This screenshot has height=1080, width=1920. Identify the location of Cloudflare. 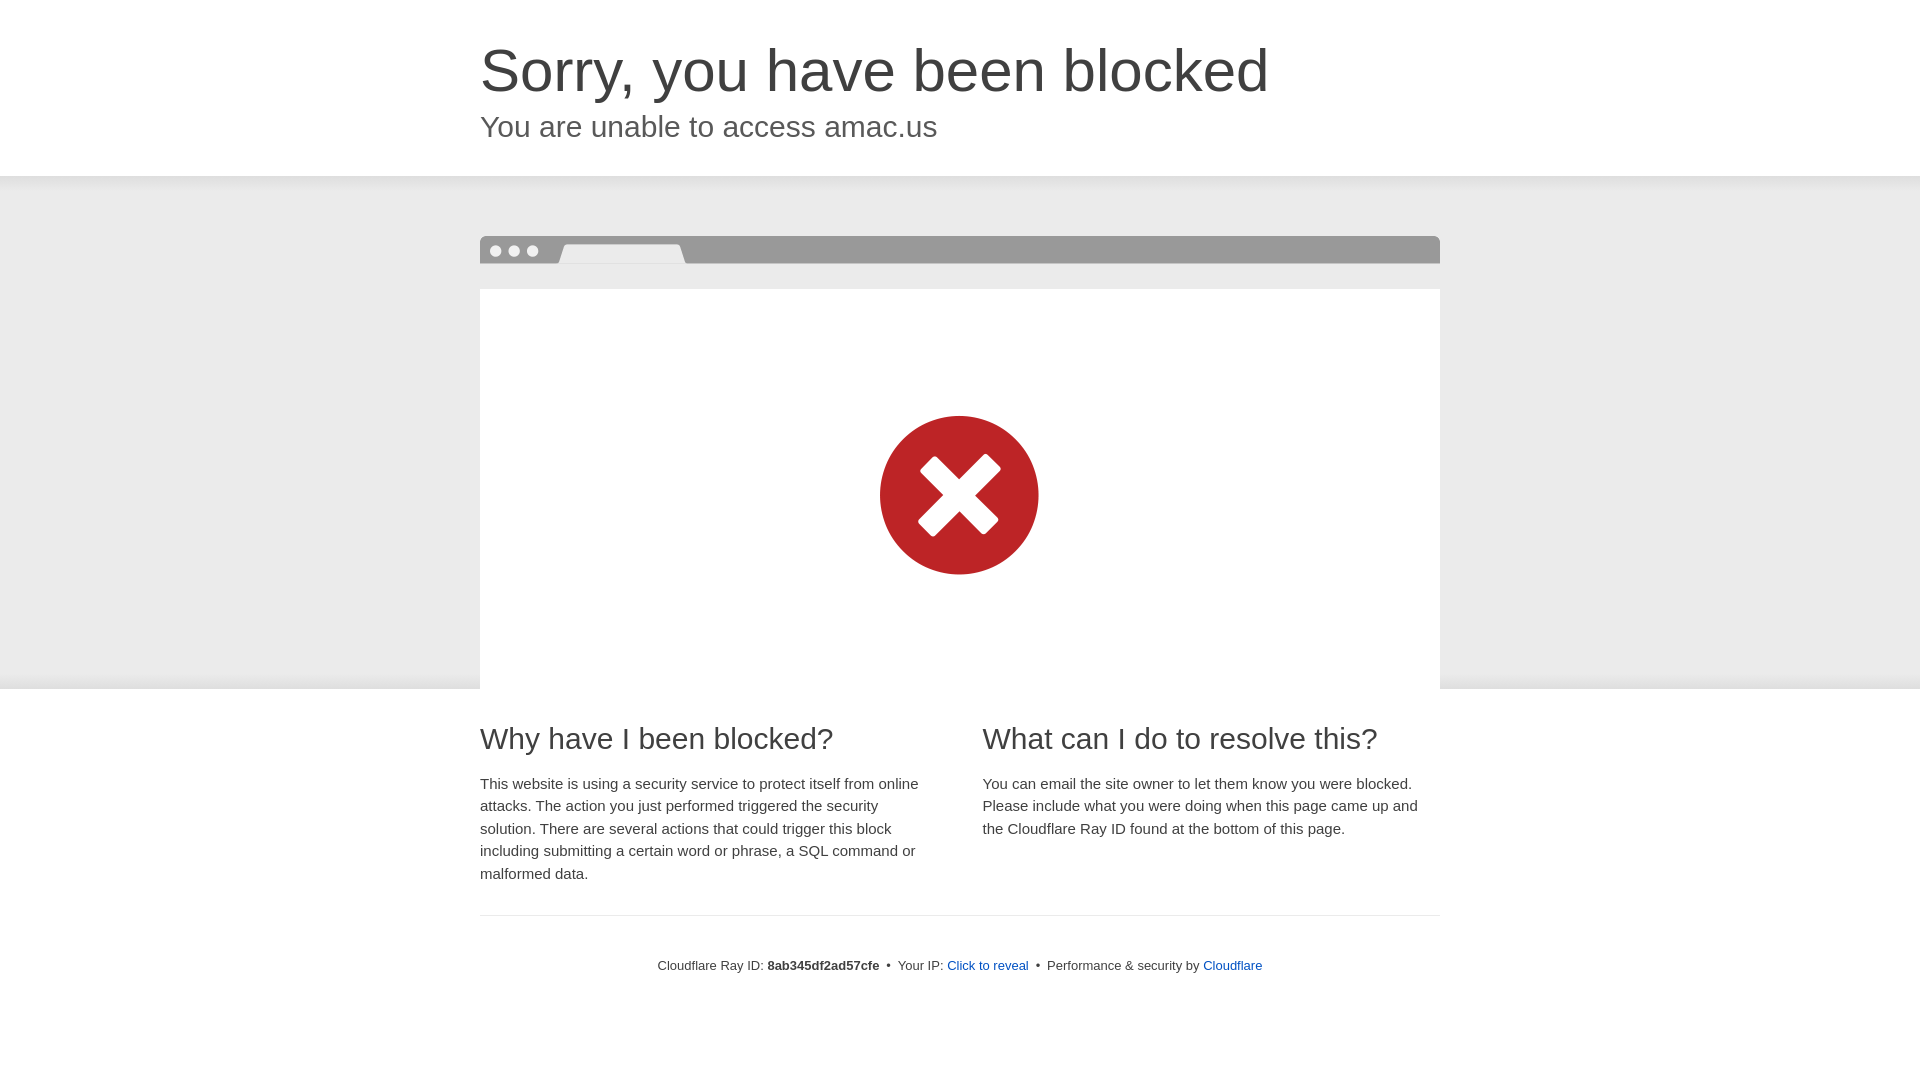
(1232, 965).